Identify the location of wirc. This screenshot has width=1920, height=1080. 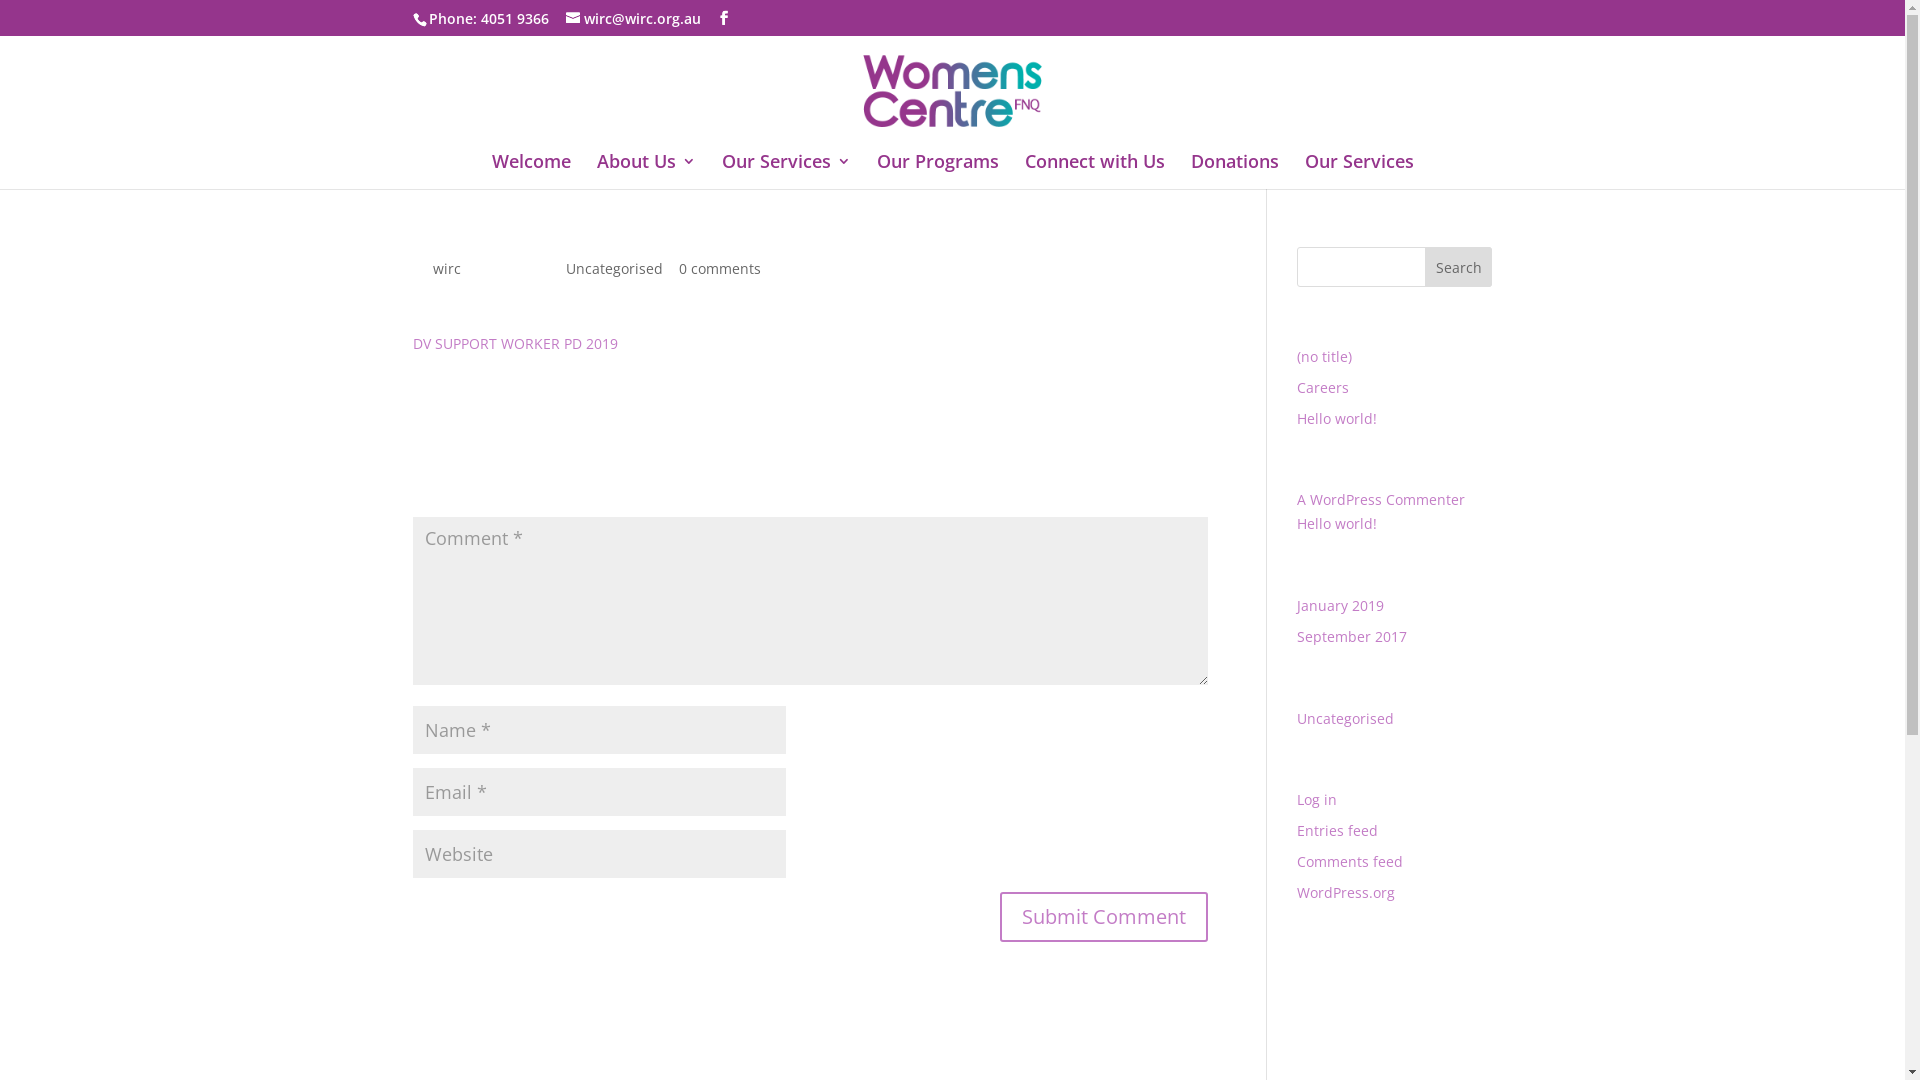
(446, 268).